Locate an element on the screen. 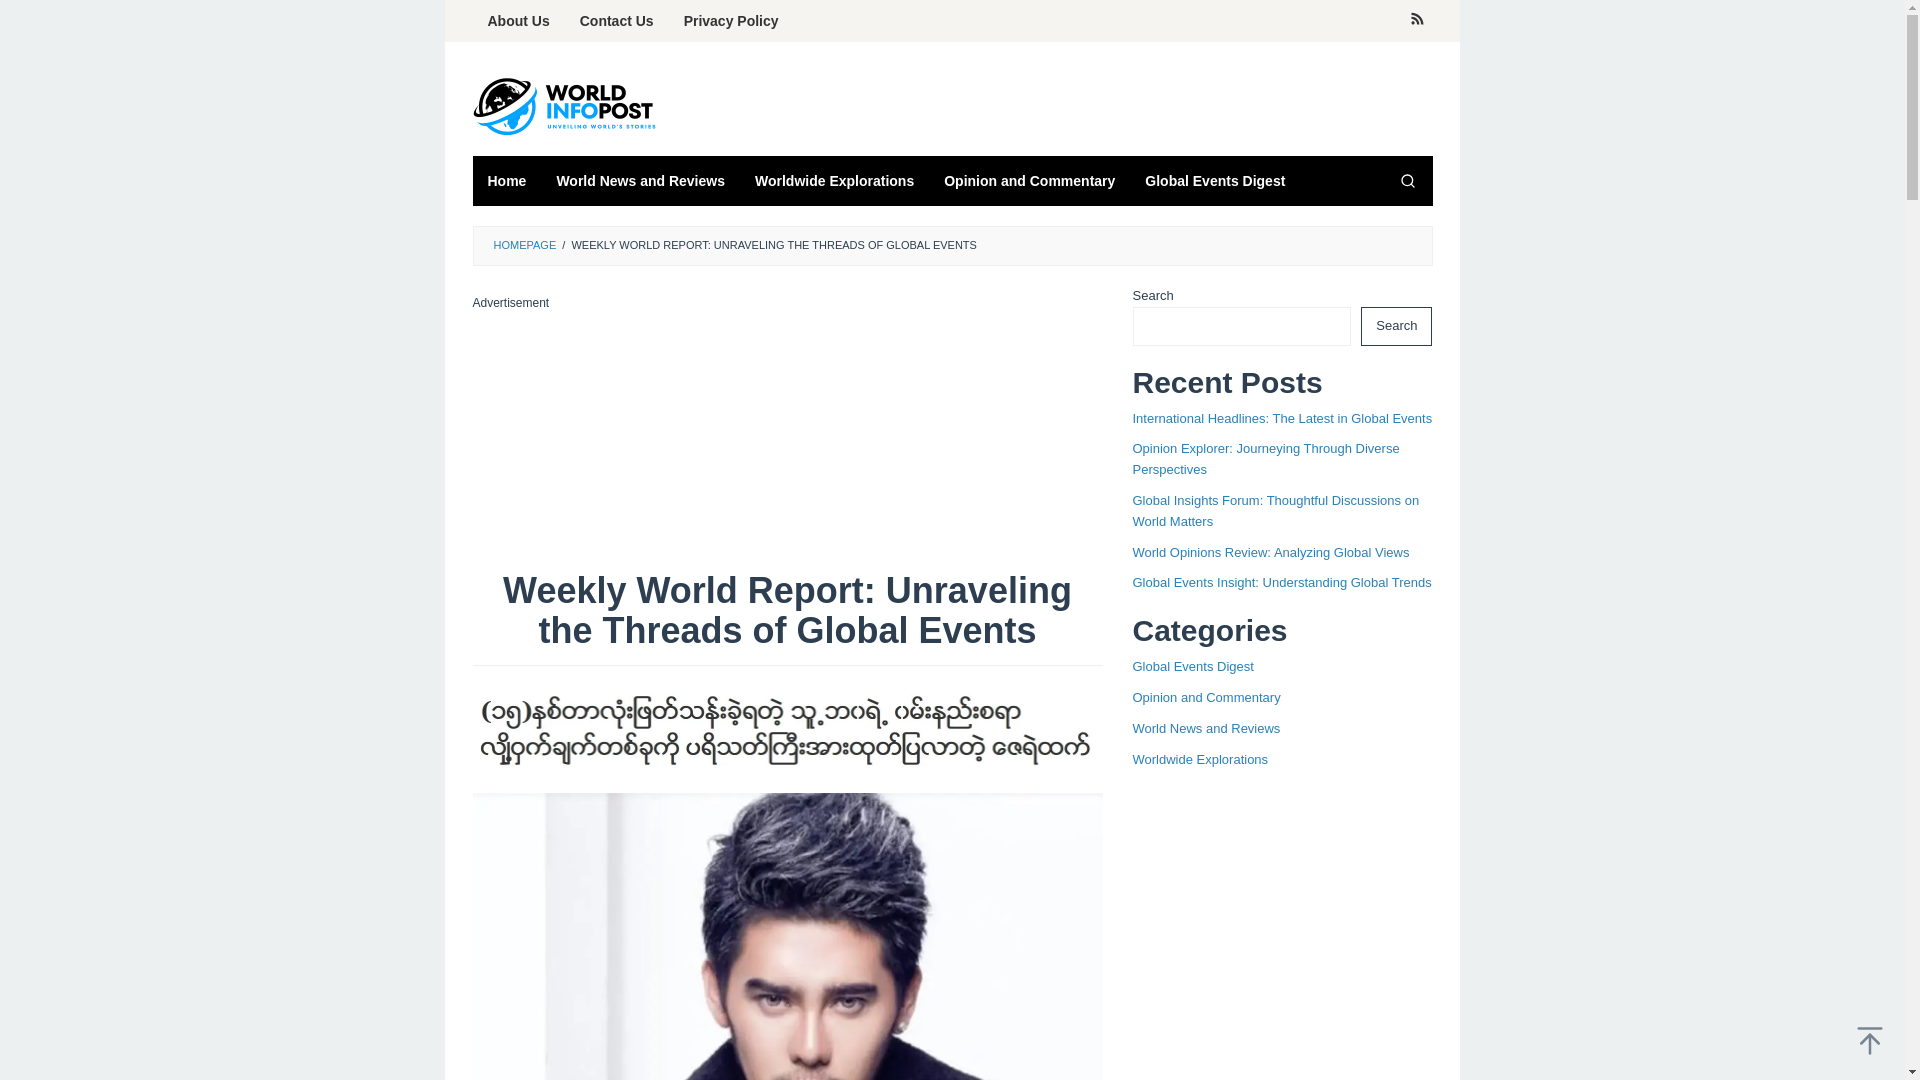 The width and height of the screenshot is (1920, 1080). World info Post is located at coordinates (572, 106).